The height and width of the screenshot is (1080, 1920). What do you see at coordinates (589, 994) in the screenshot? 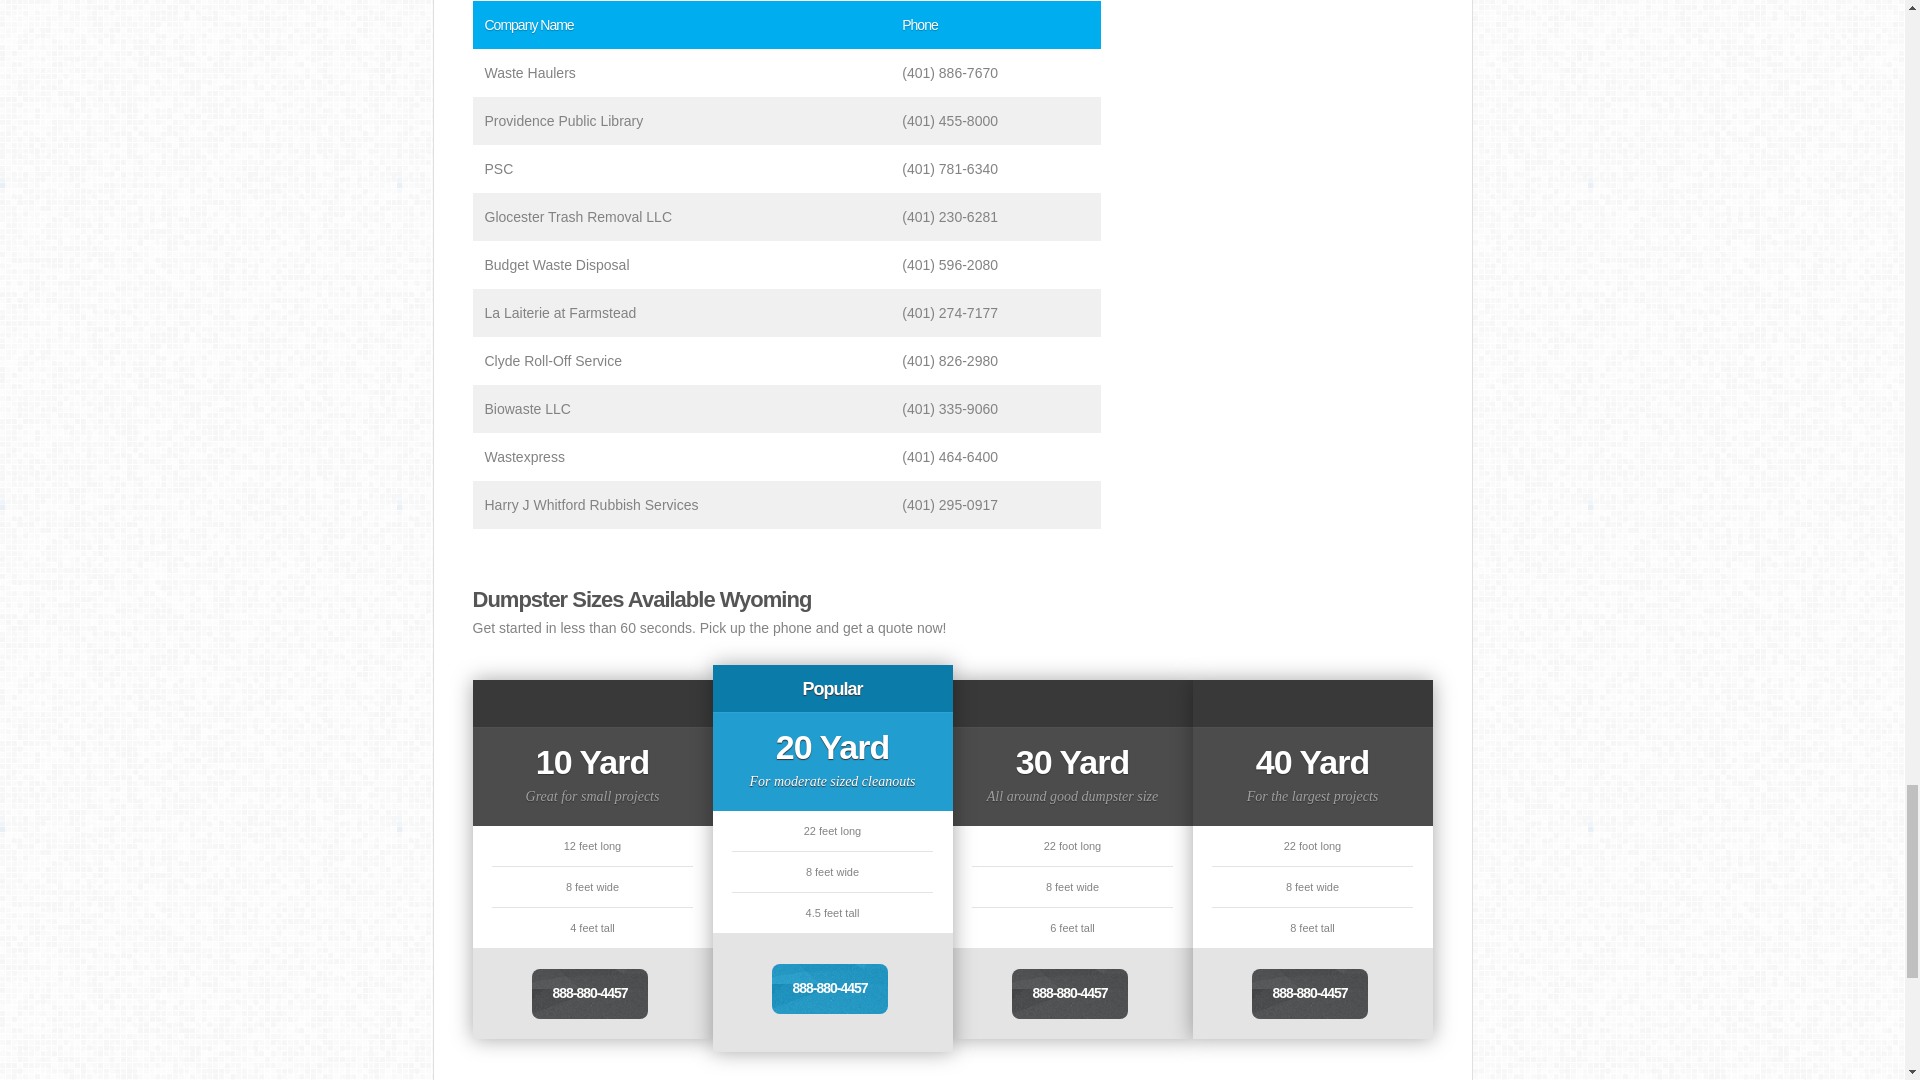
I see `888-880-4457` at bounding box center [589, 994].